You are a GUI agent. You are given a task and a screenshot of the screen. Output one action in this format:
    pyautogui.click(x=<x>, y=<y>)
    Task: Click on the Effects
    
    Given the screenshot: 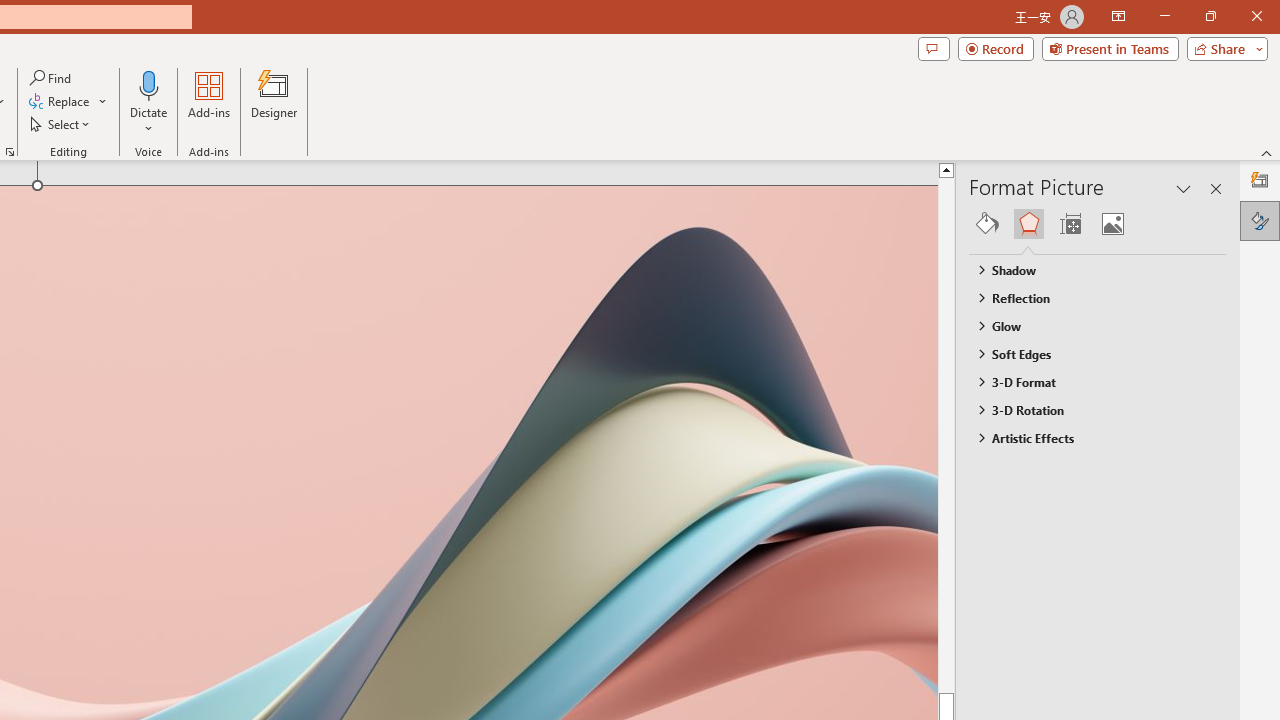 What is the action you would take?
    pyautogui.click(x=1028, y=224)
    